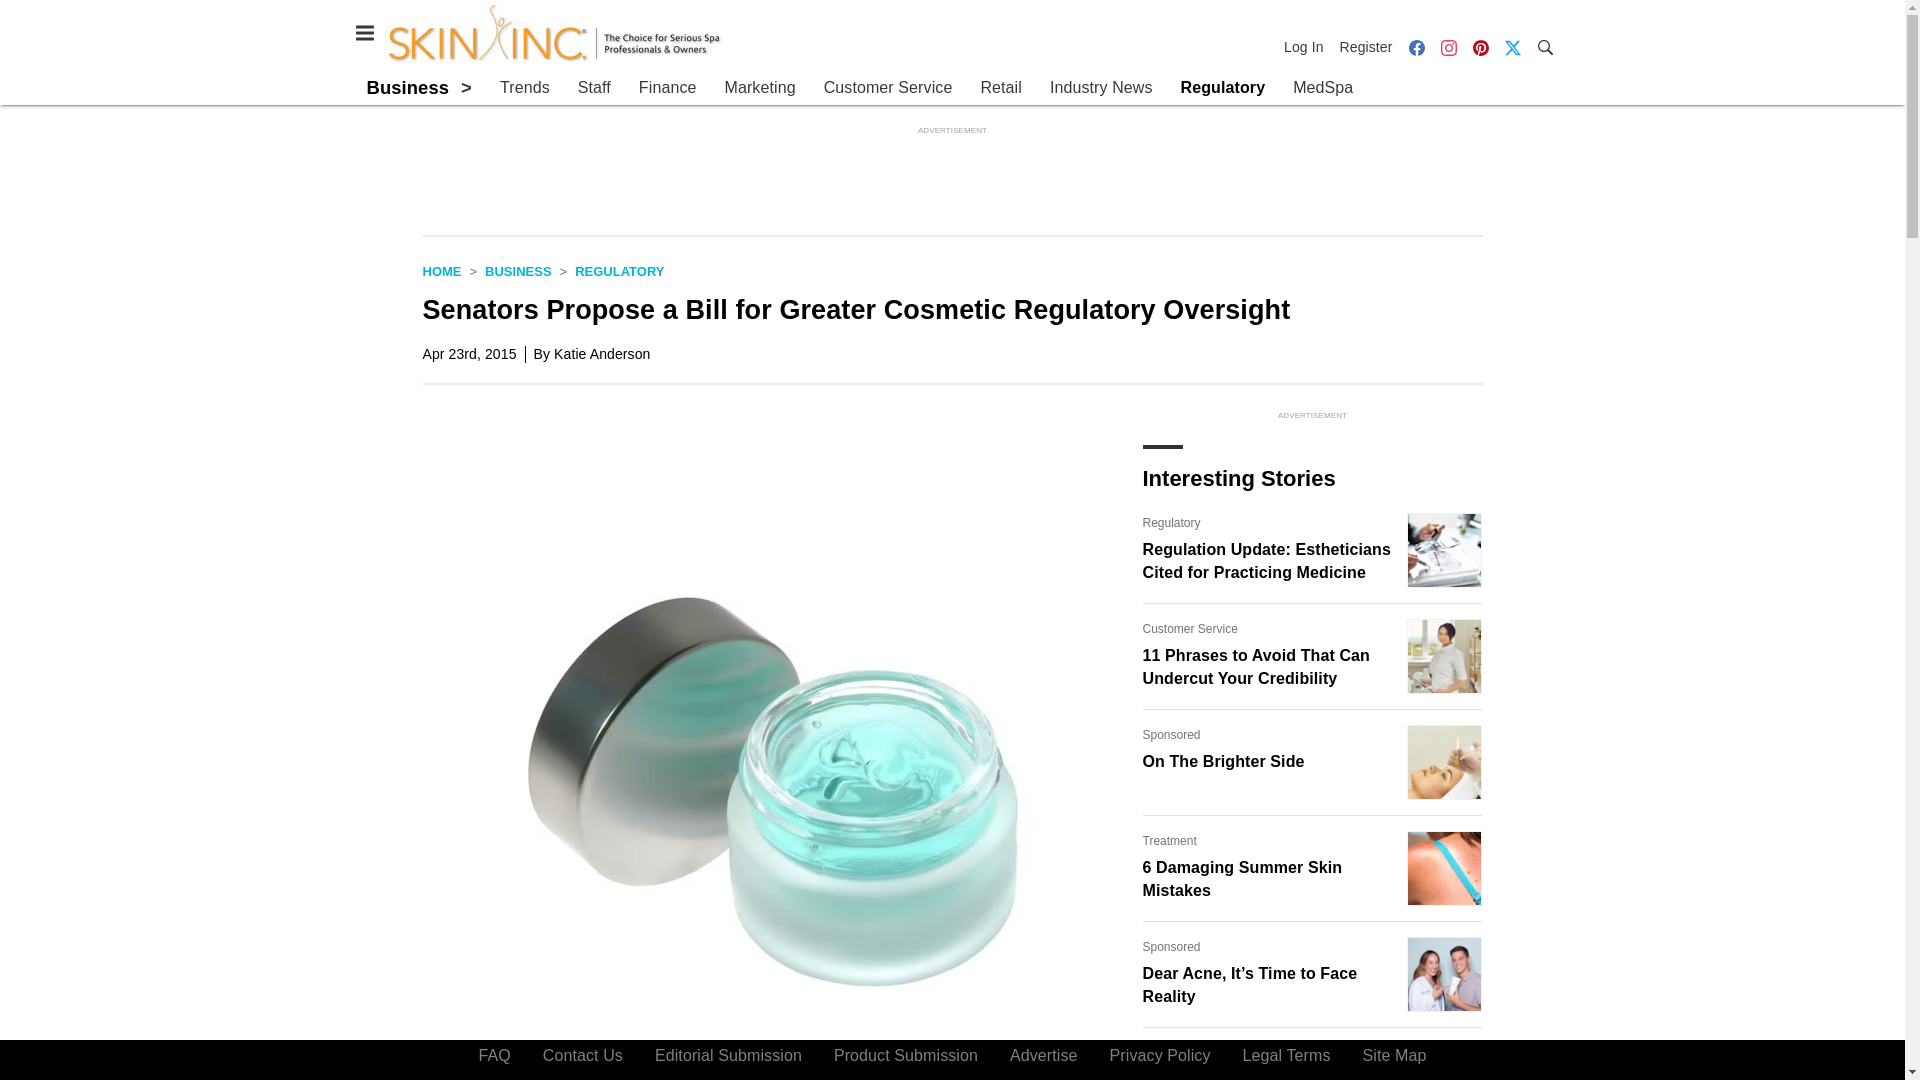  What do you see at coordinates (441, 270) in the screenshot?
I see `Home` at bounding box center [441, 270].